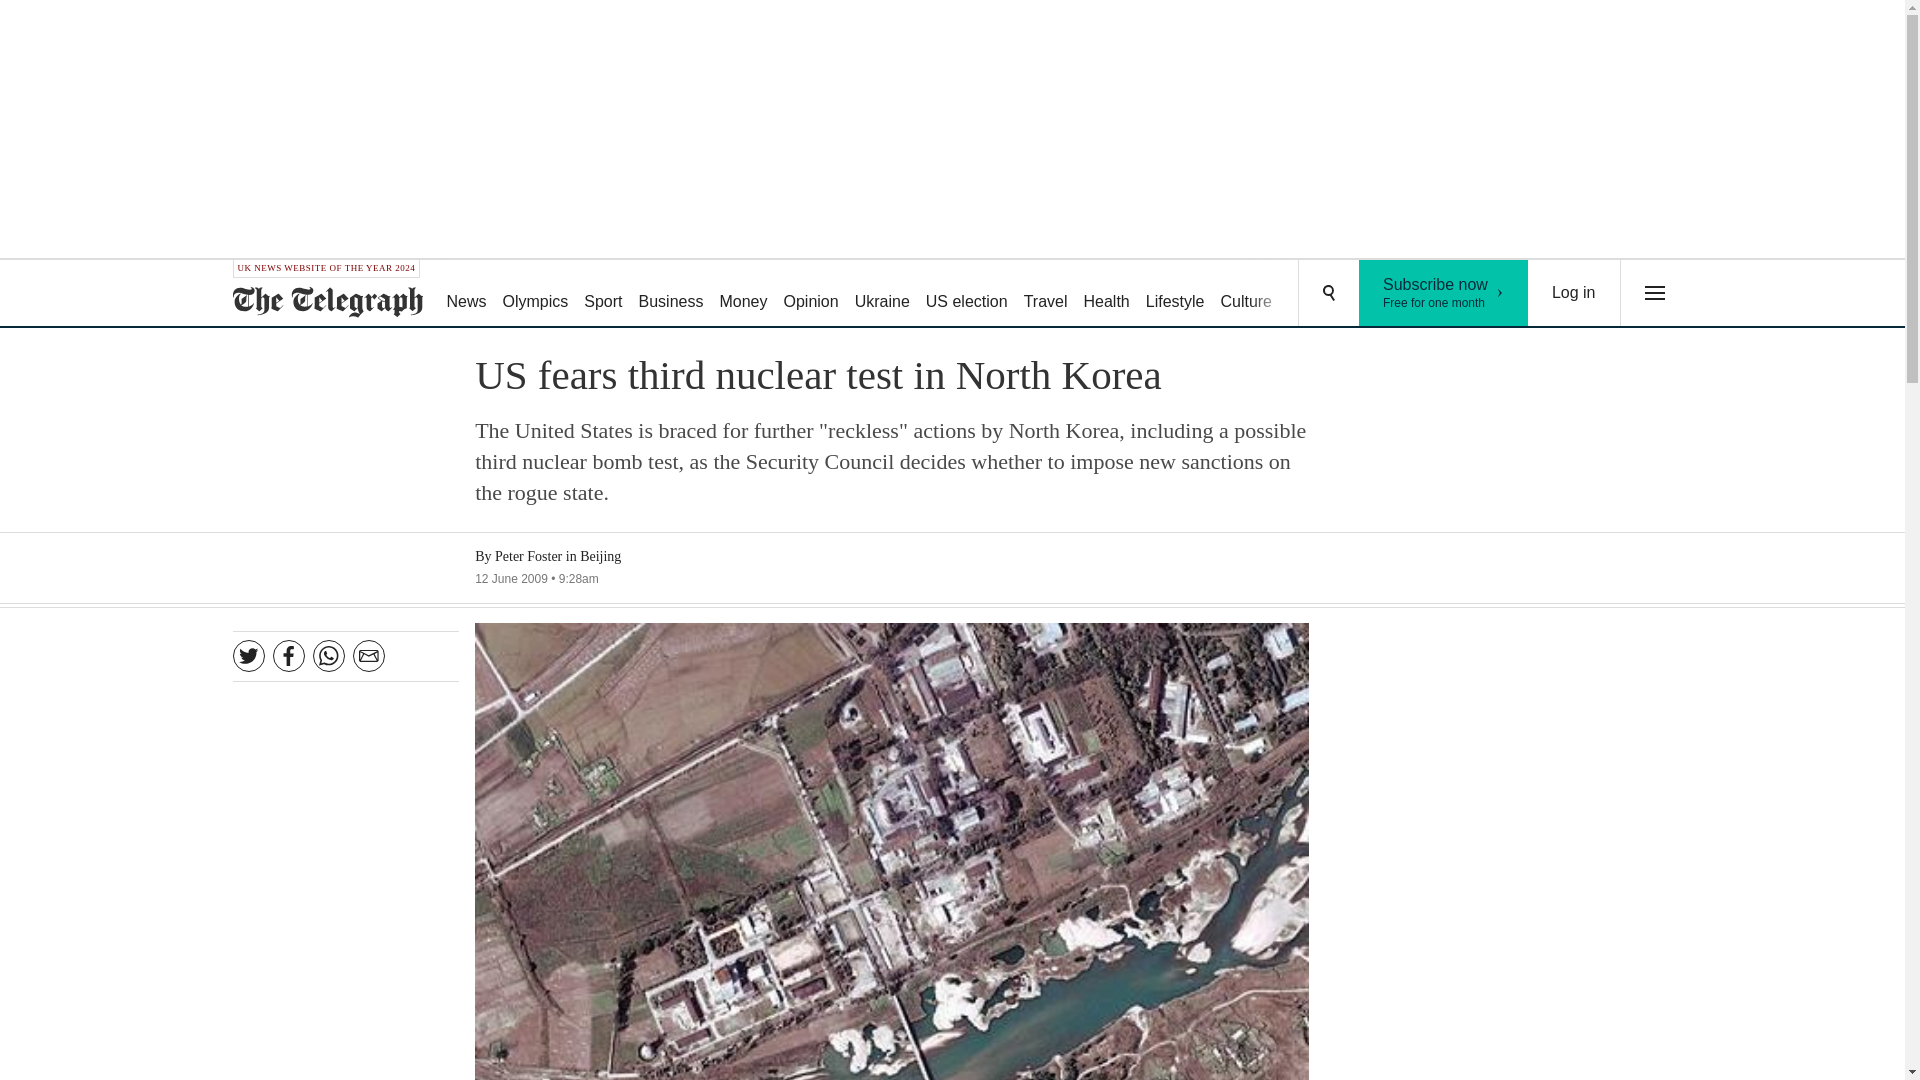 This screenshot has width=1920, height=1080. I want to click on Opinion, so click(810, 294).